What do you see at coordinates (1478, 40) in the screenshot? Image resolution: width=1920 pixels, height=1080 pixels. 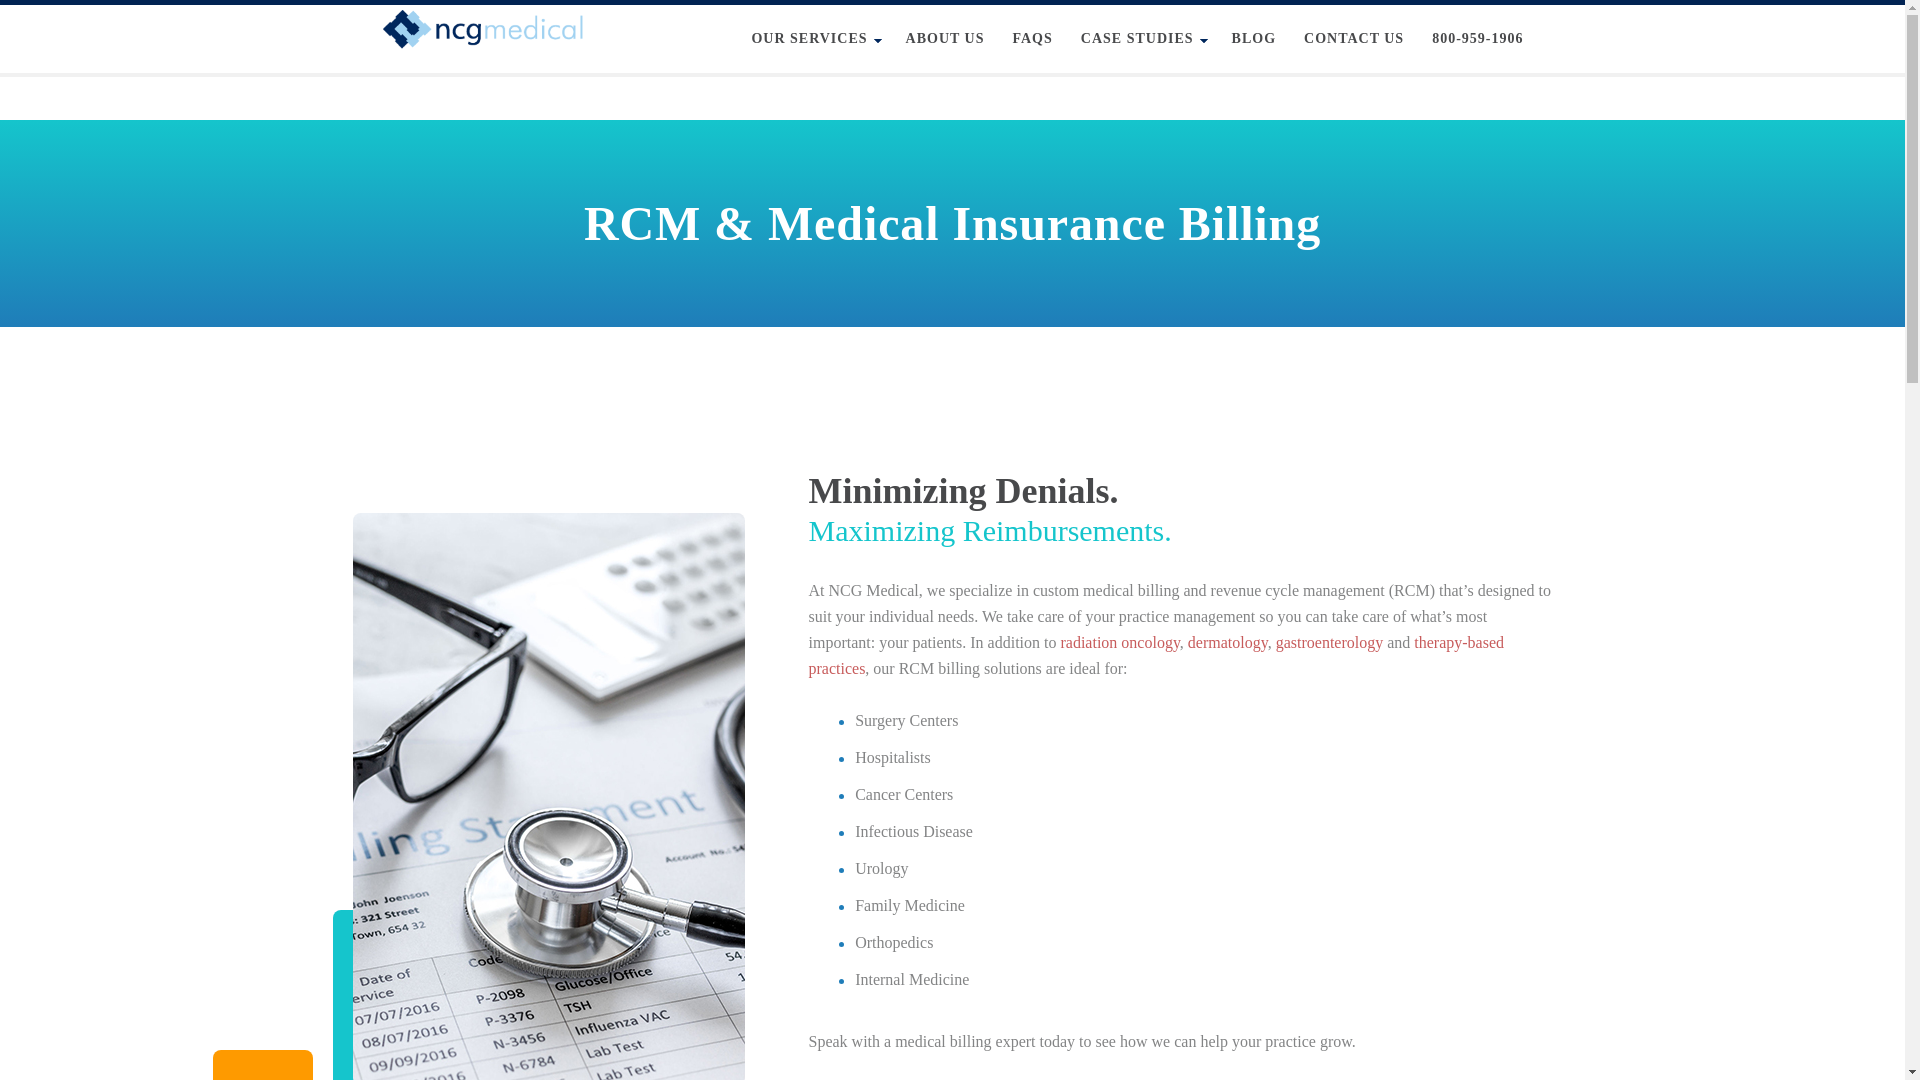 I see `800-959-1906` at bounding box center [1478, 40].